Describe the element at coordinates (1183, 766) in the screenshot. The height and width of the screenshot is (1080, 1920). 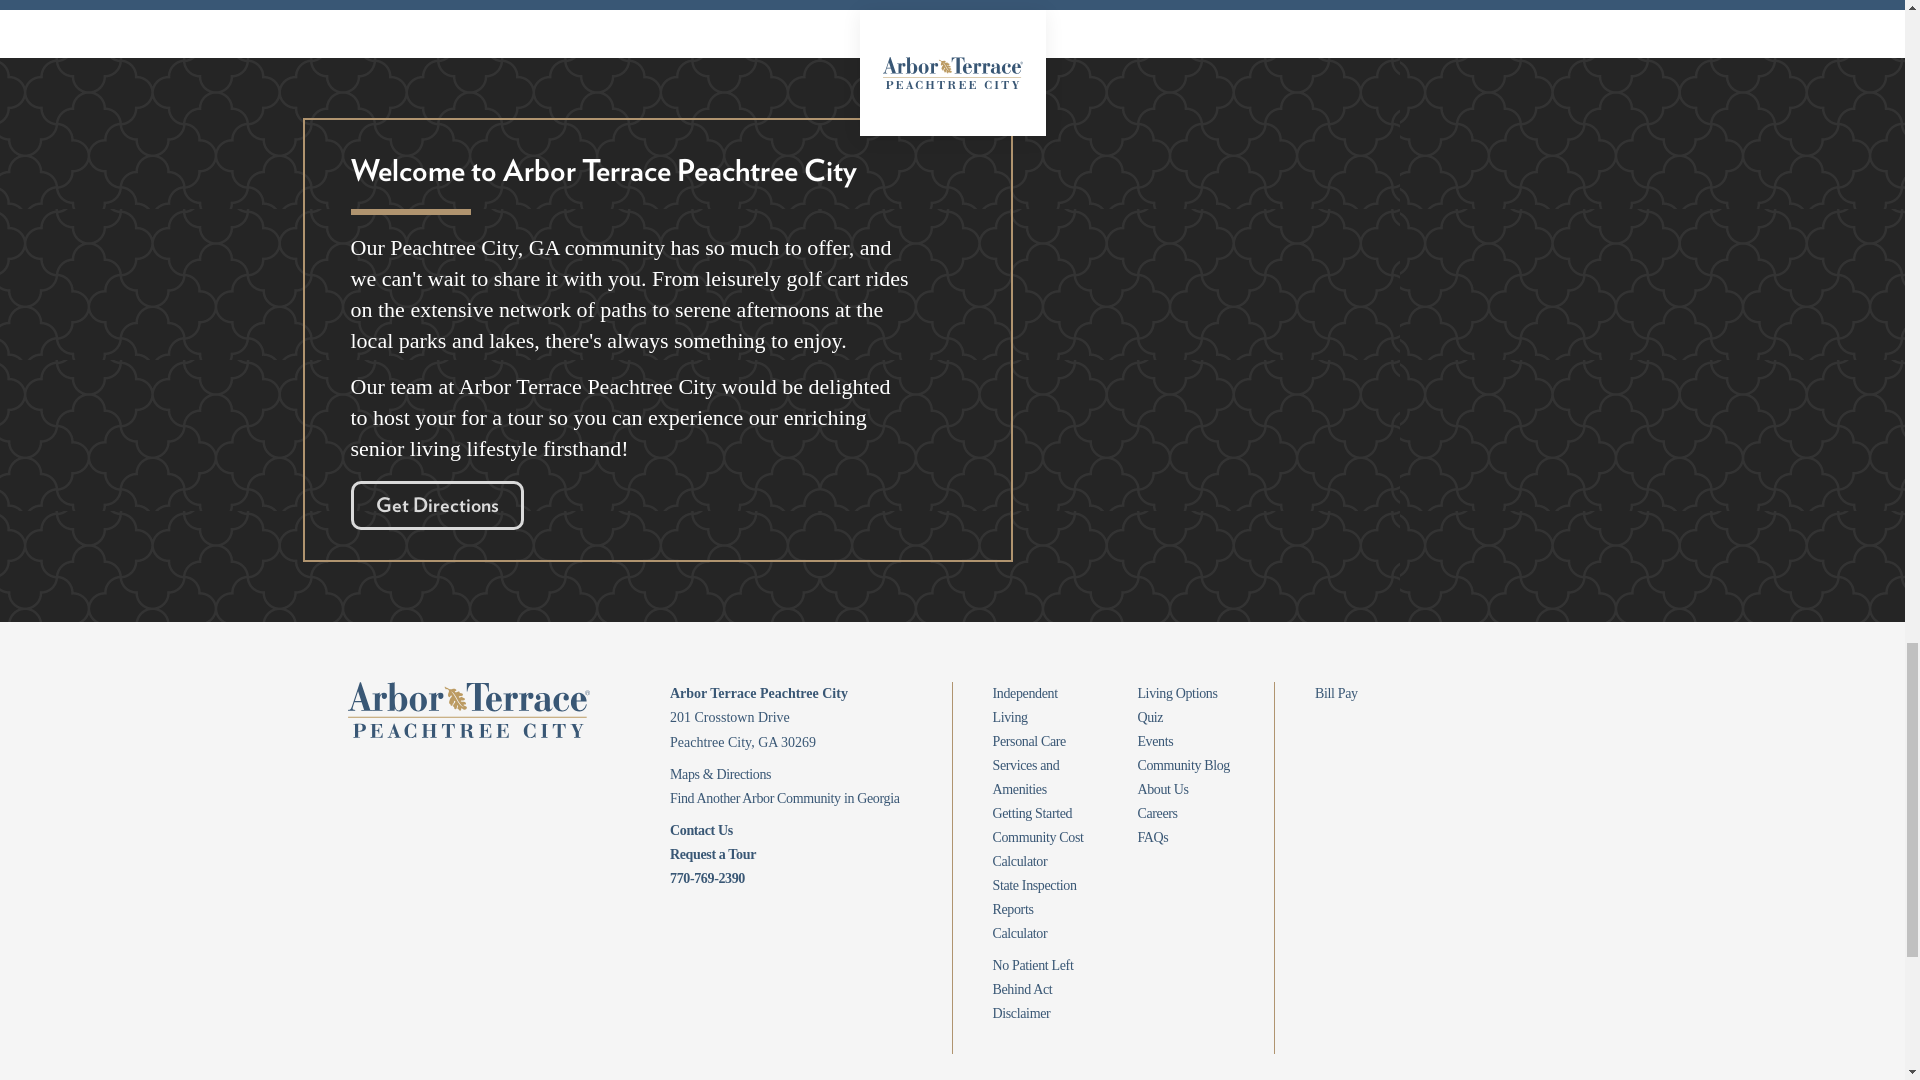
I see `Community Blog` at that location.